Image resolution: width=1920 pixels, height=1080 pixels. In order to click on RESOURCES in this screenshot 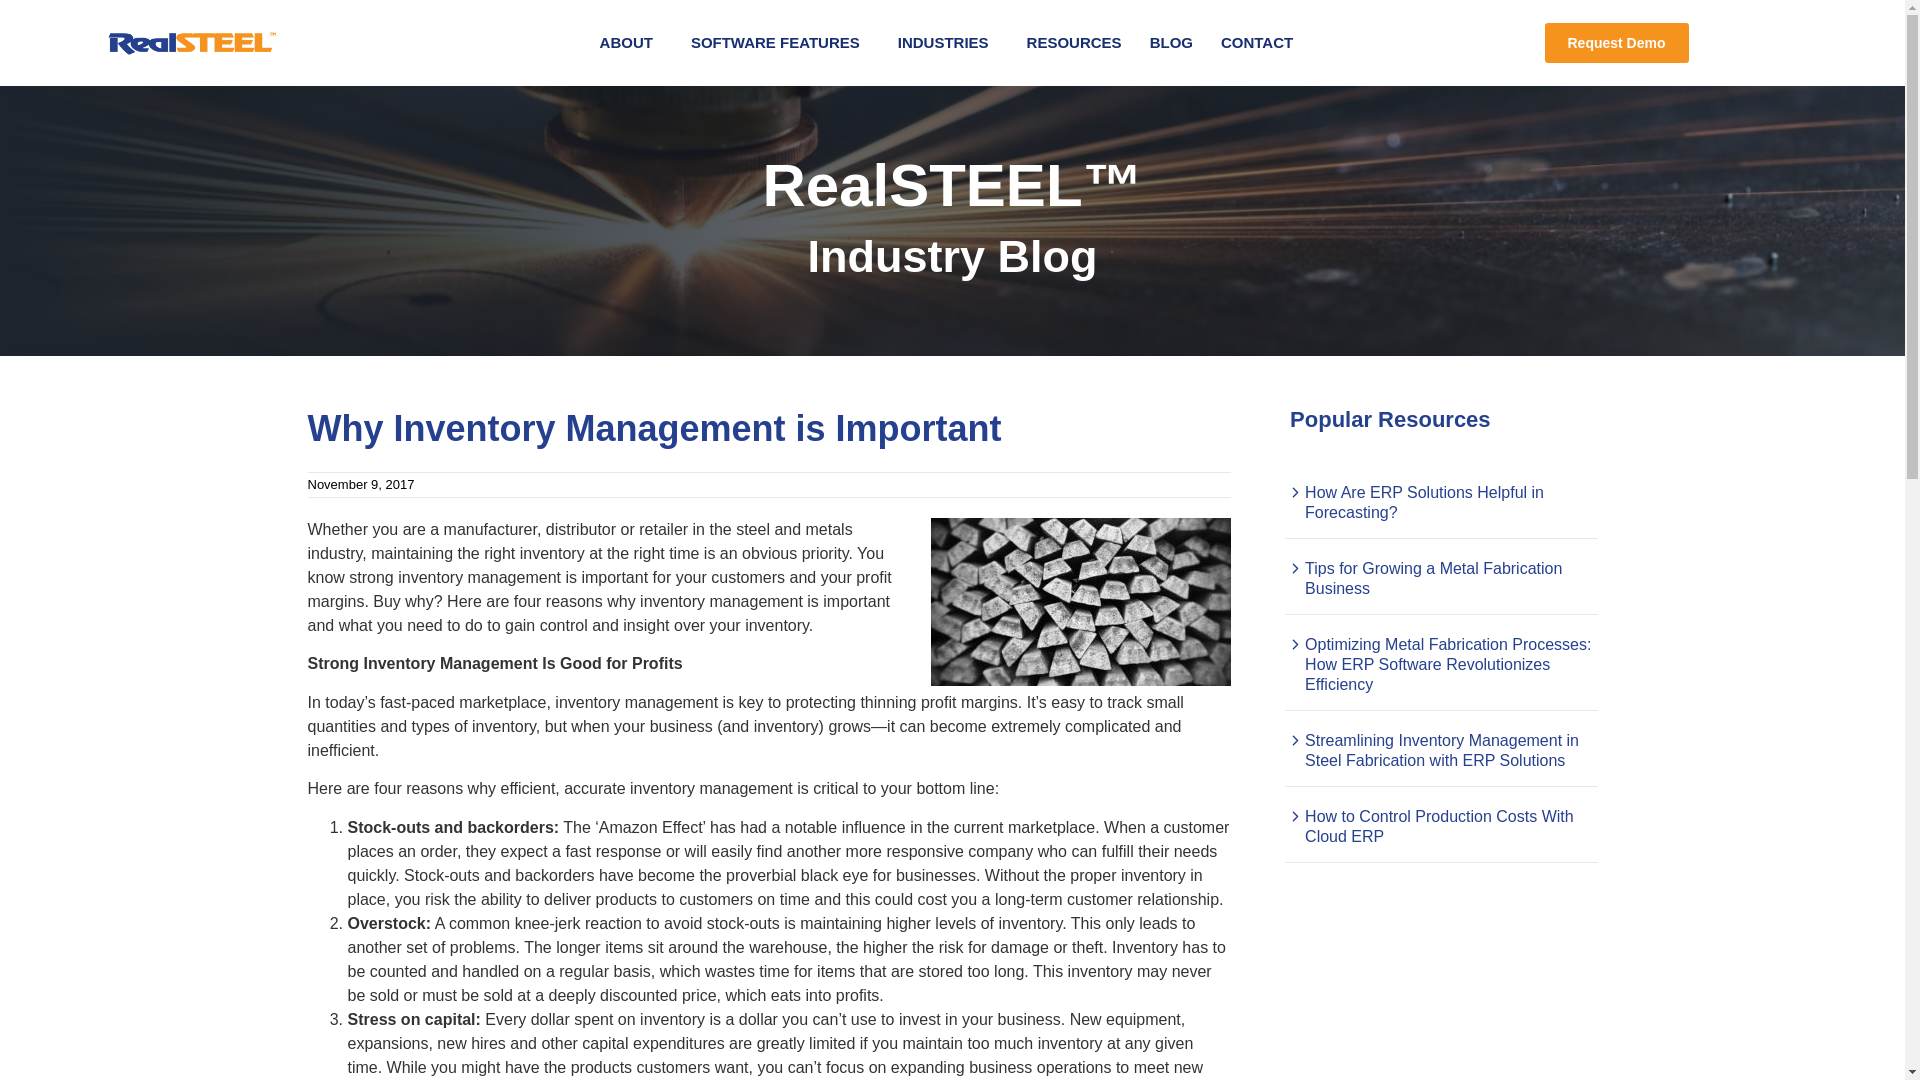, I will do `click(1074, 42)`.